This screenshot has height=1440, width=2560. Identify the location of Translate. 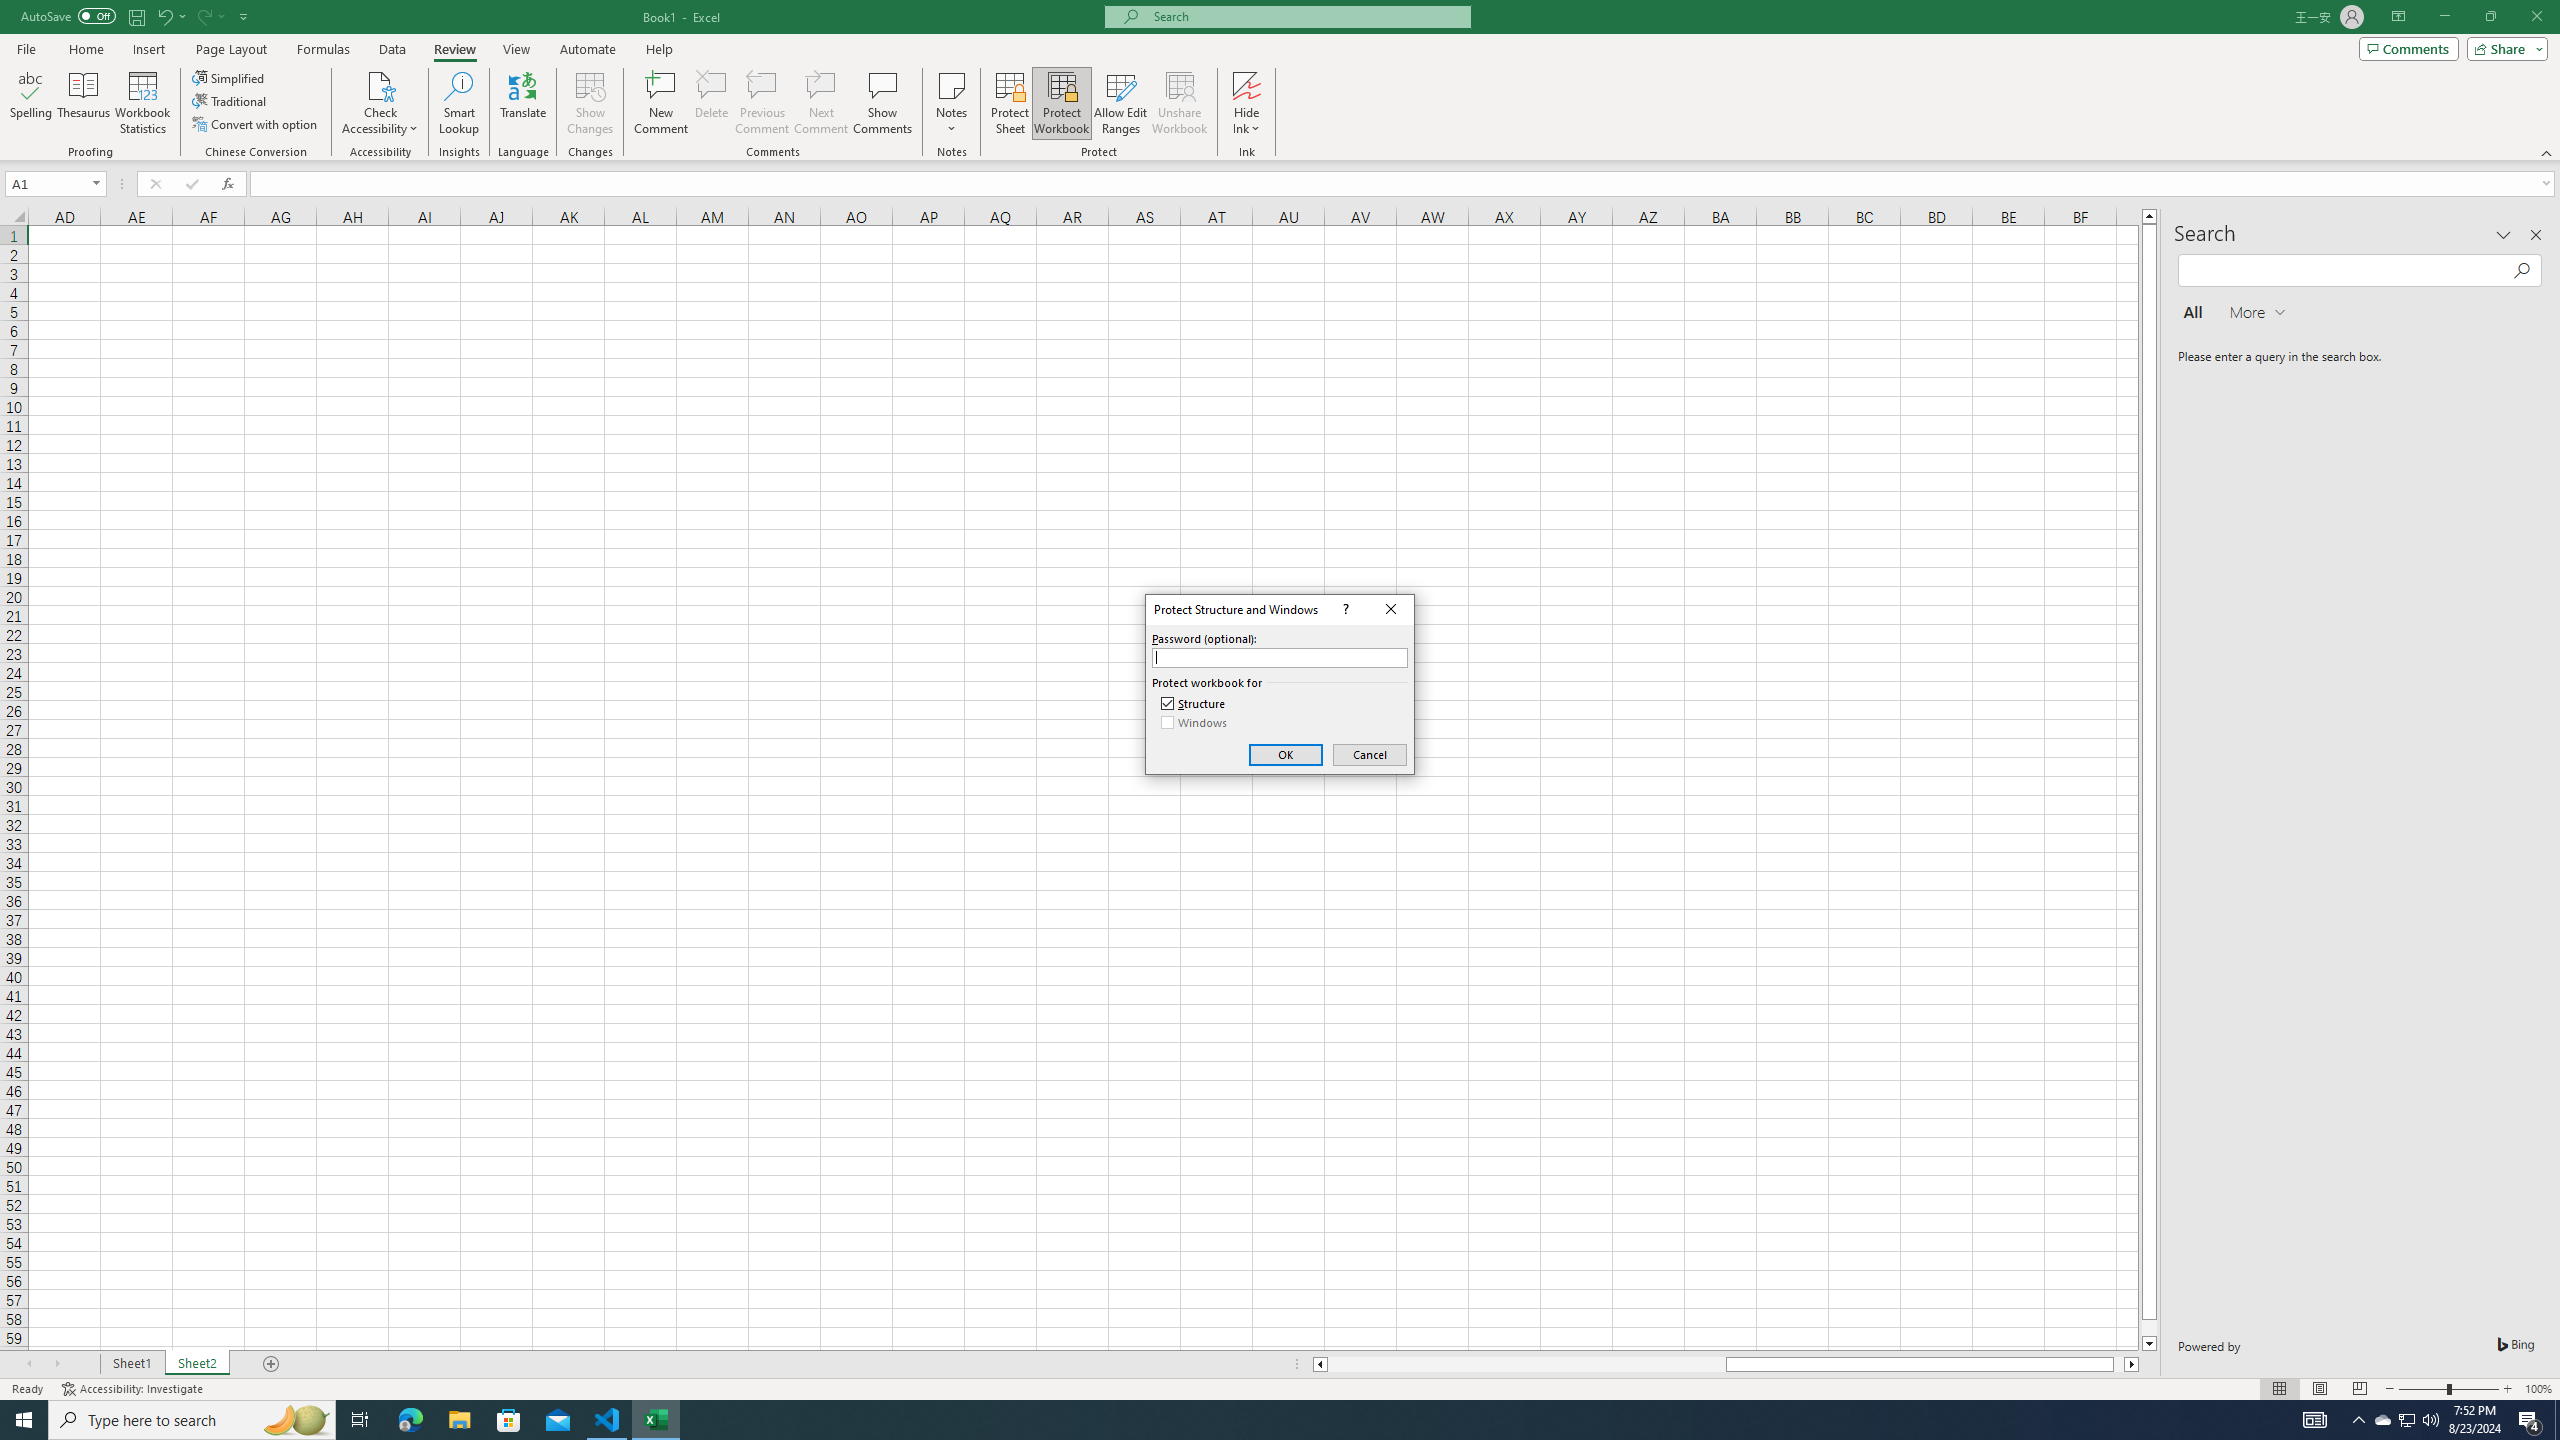
(523, 103).